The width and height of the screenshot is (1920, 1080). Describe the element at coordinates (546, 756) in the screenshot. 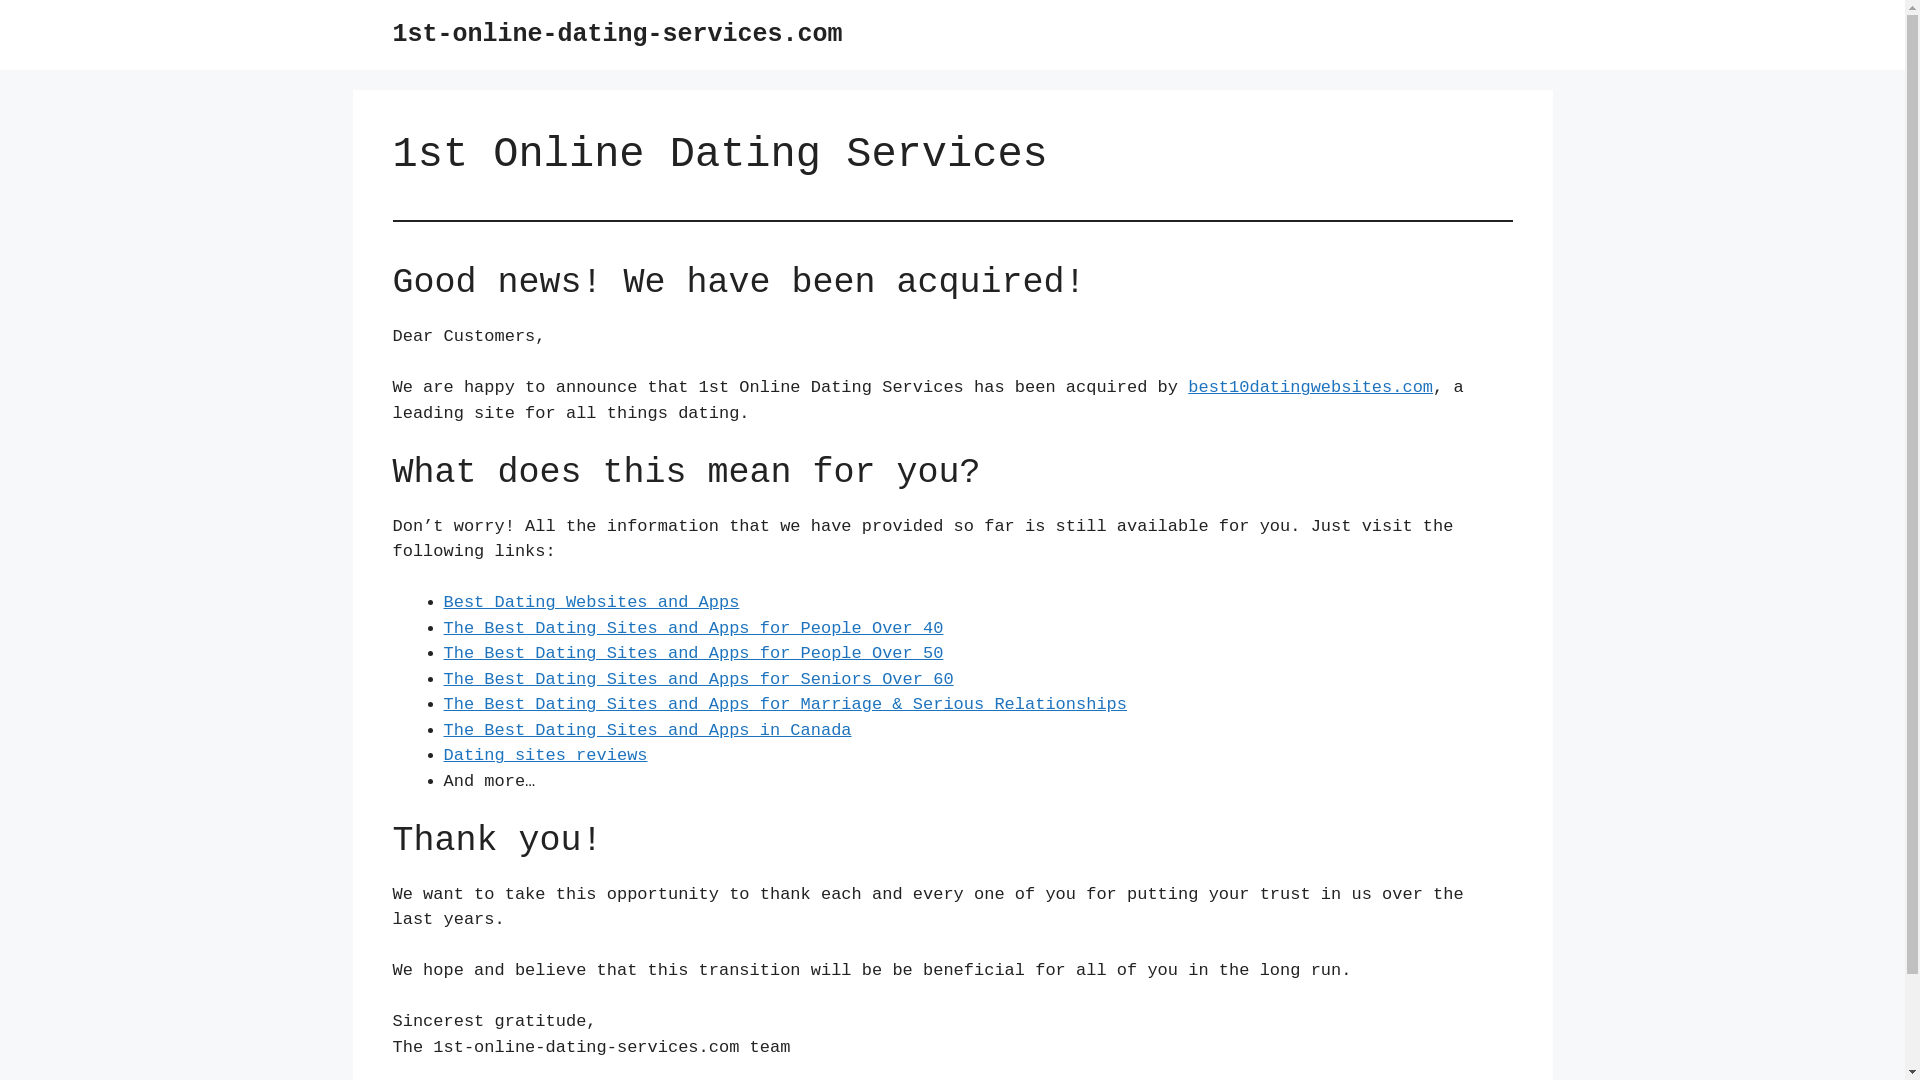

I see `Dating sites reviews` at that location.